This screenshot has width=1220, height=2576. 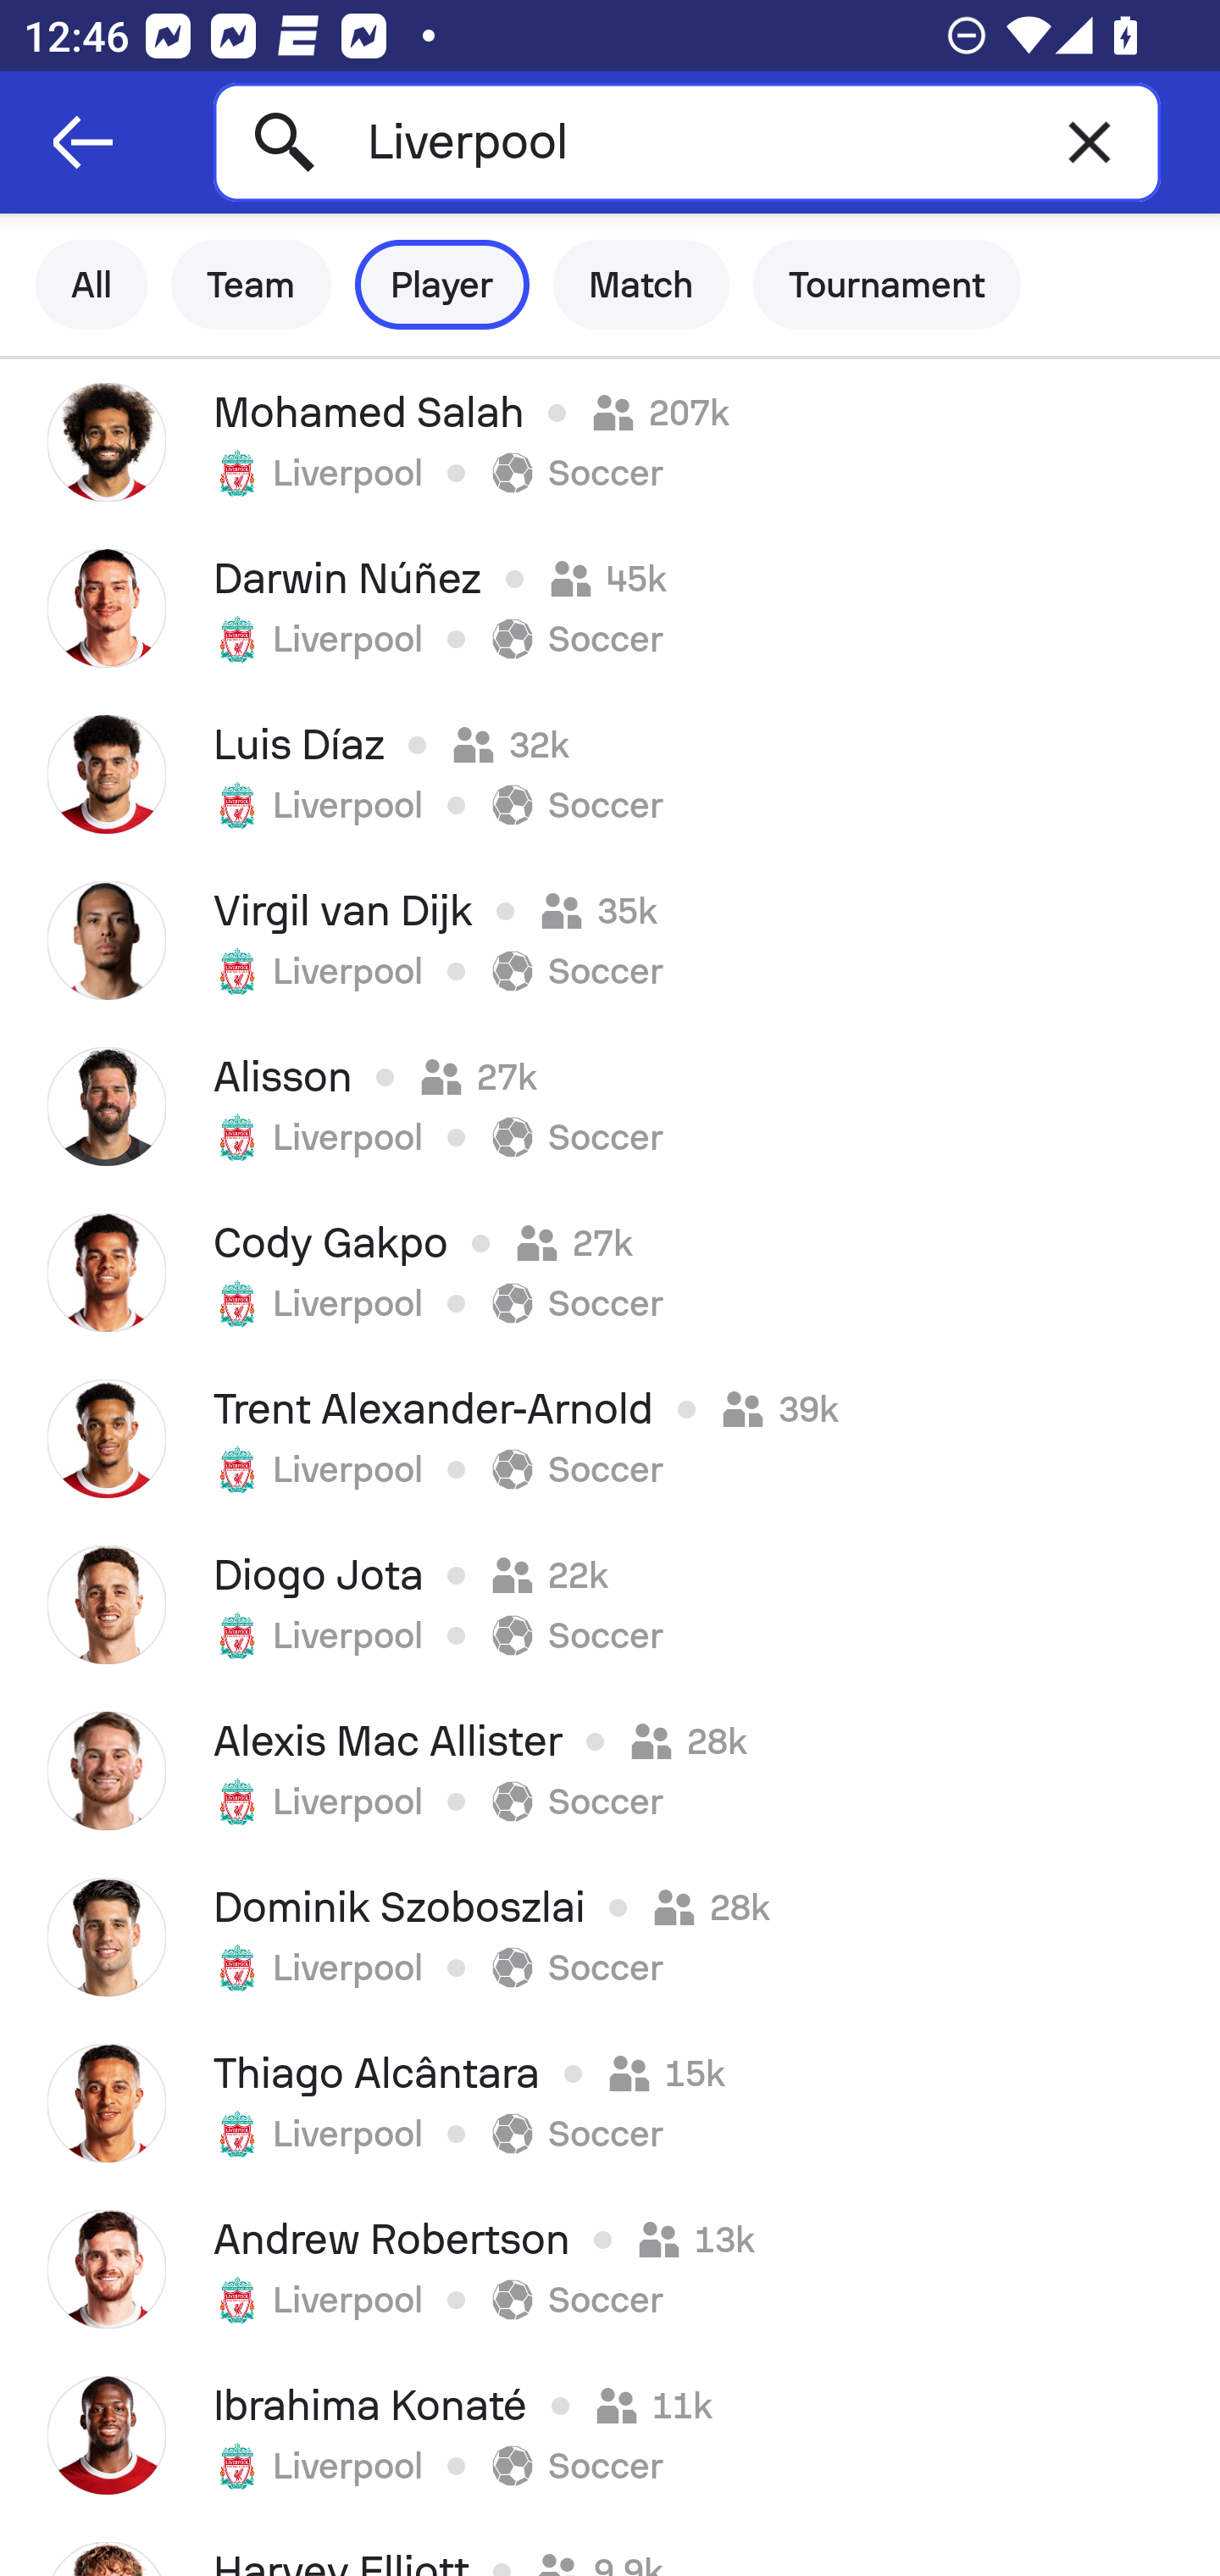 What do you see at coordinates (91, 285) in the screenshot?
I see `All` at bounding box center [91, 285].